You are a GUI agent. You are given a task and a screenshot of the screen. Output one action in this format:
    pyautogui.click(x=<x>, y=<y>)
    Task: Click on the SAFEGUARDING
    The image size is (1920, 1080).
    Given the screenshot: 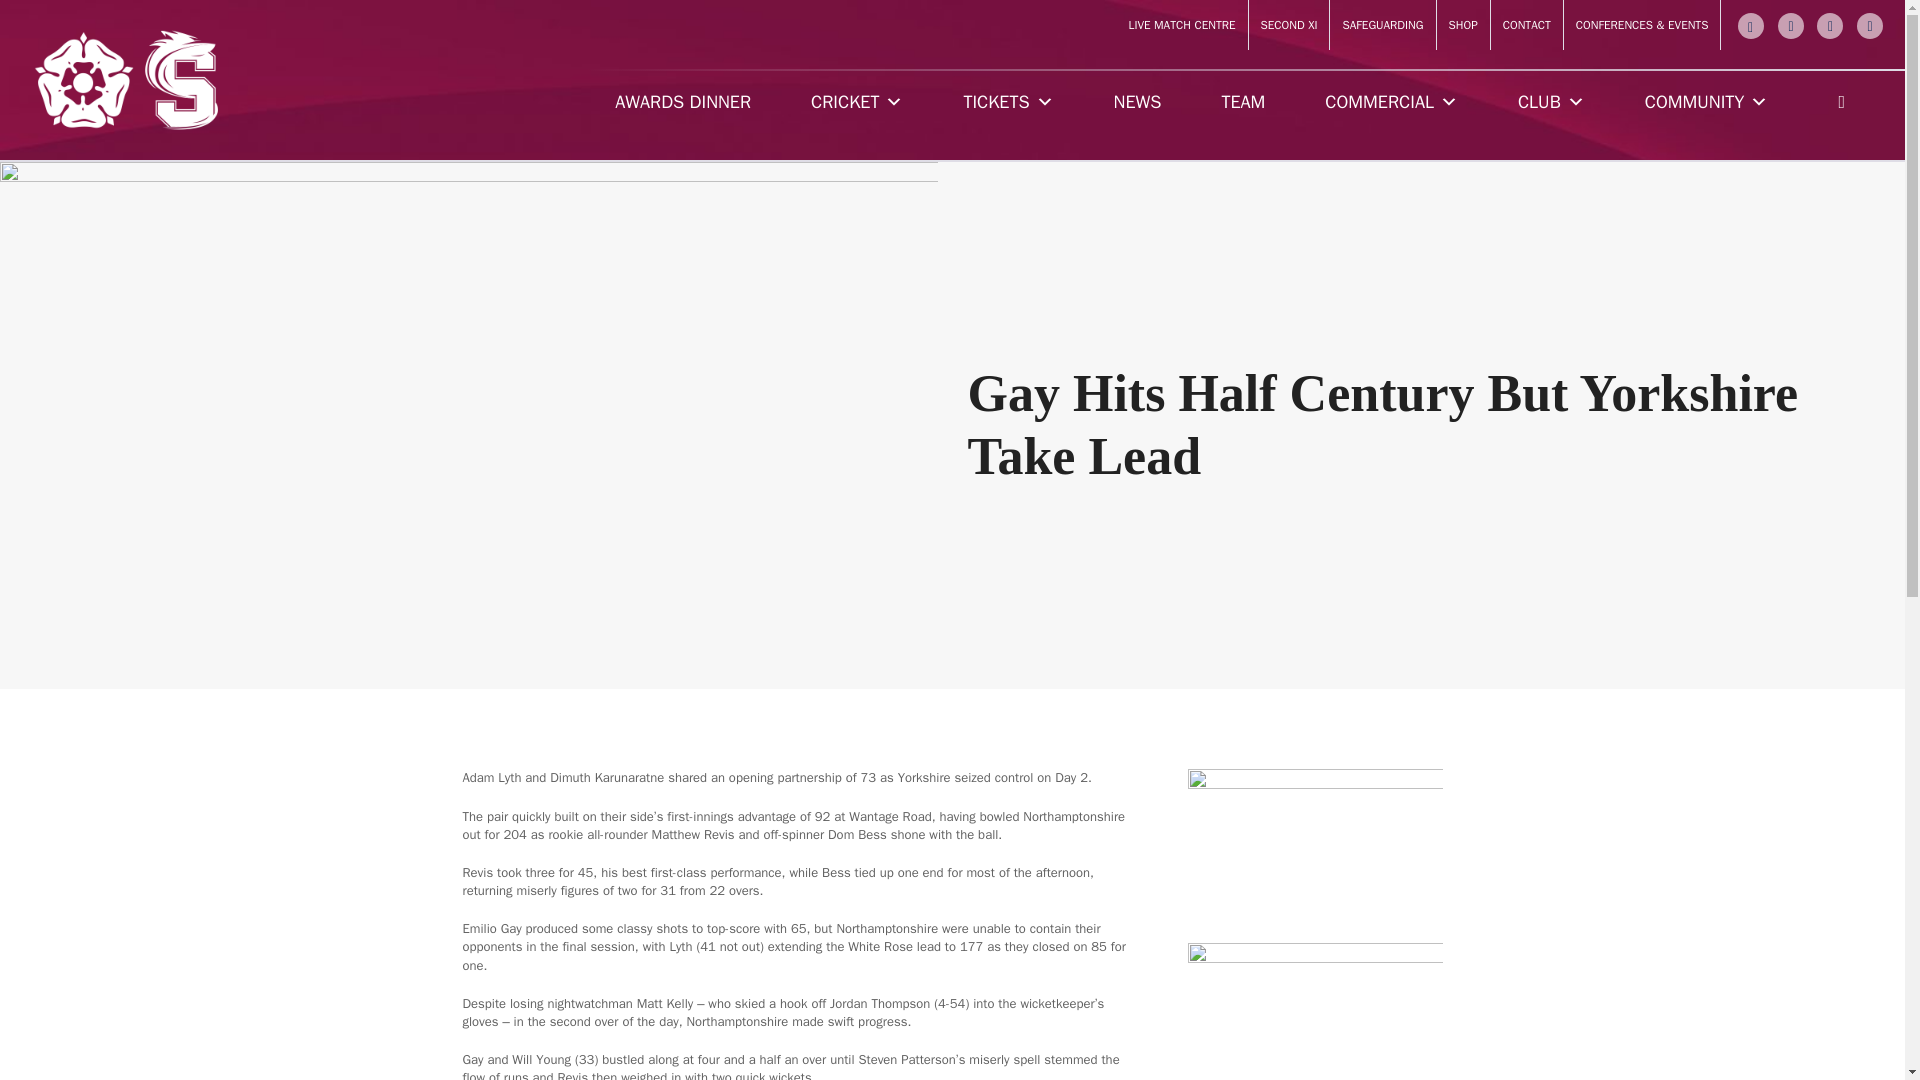 What is the action you would take?
    pyautogui.click(x=1382, y=25)
    